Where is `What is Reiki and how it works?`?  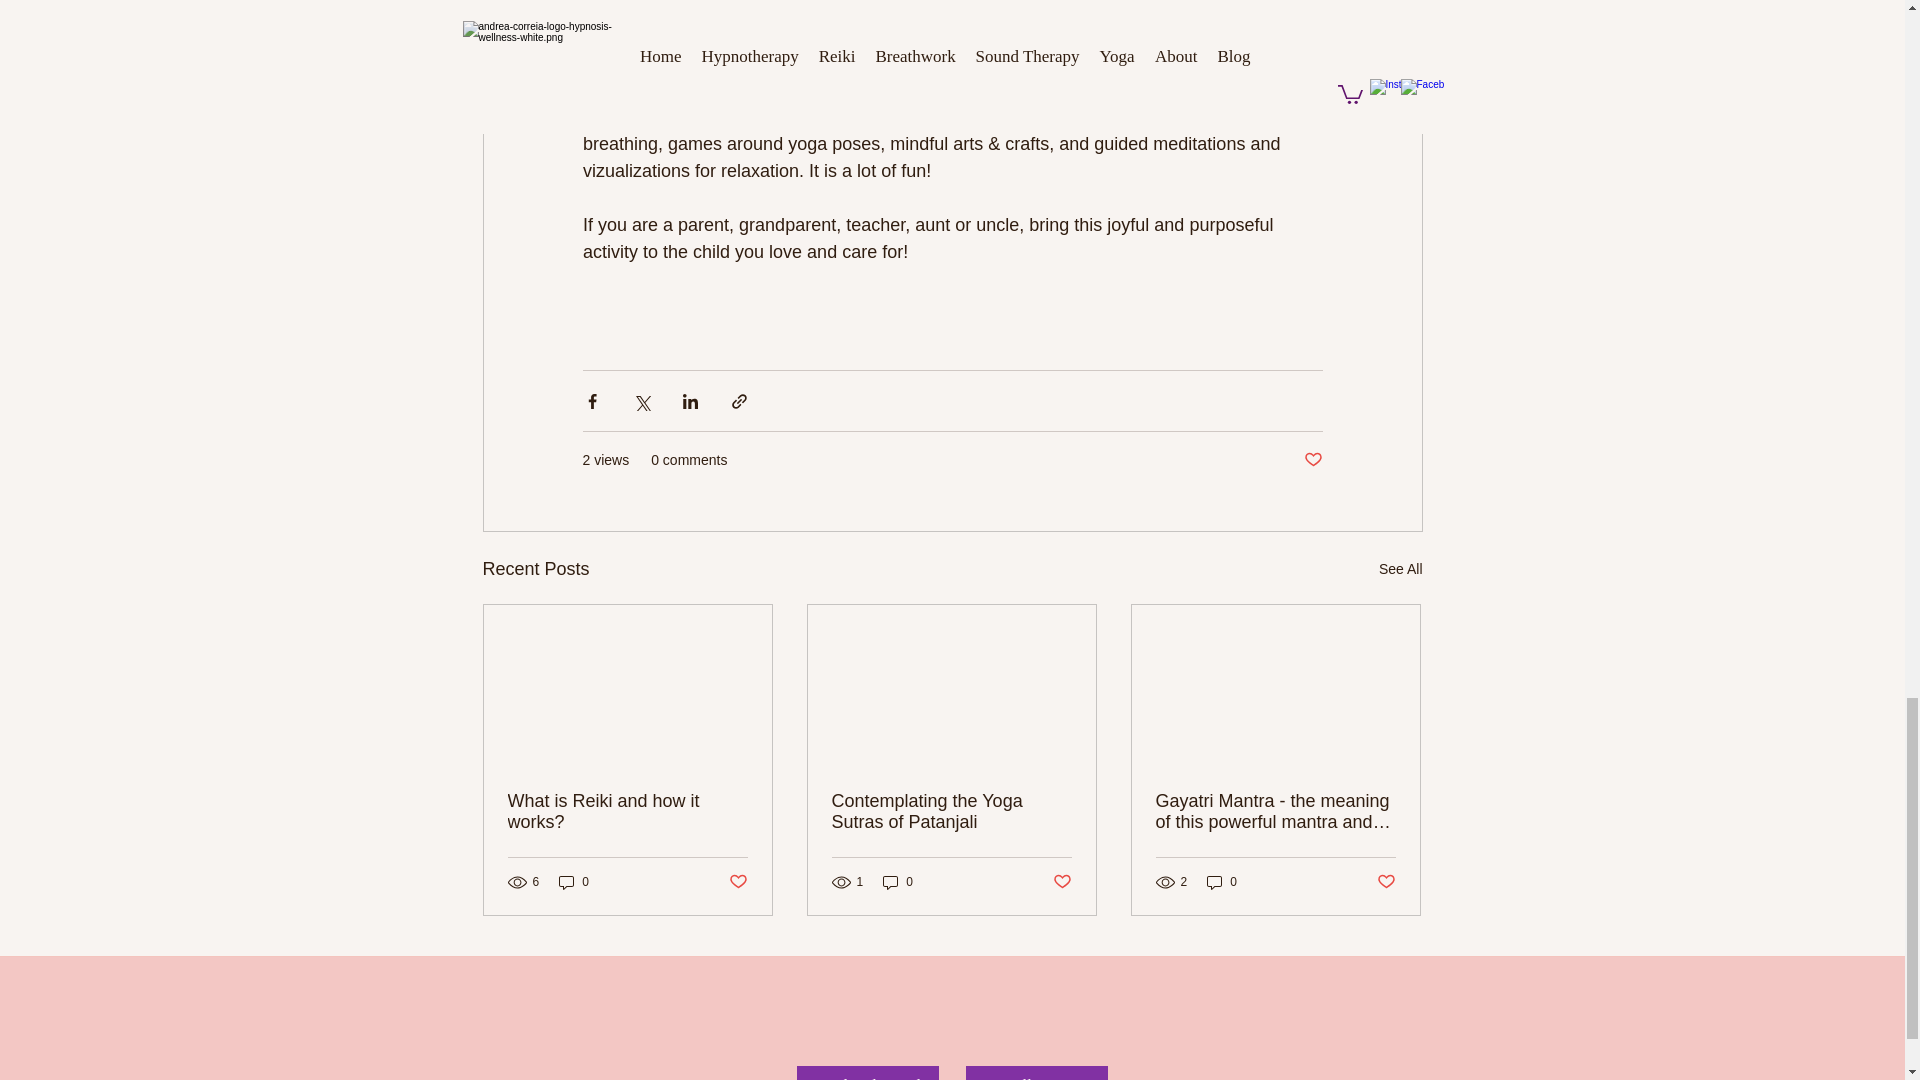 What is Reiki and how it works? is located at coordinates (628, 811).